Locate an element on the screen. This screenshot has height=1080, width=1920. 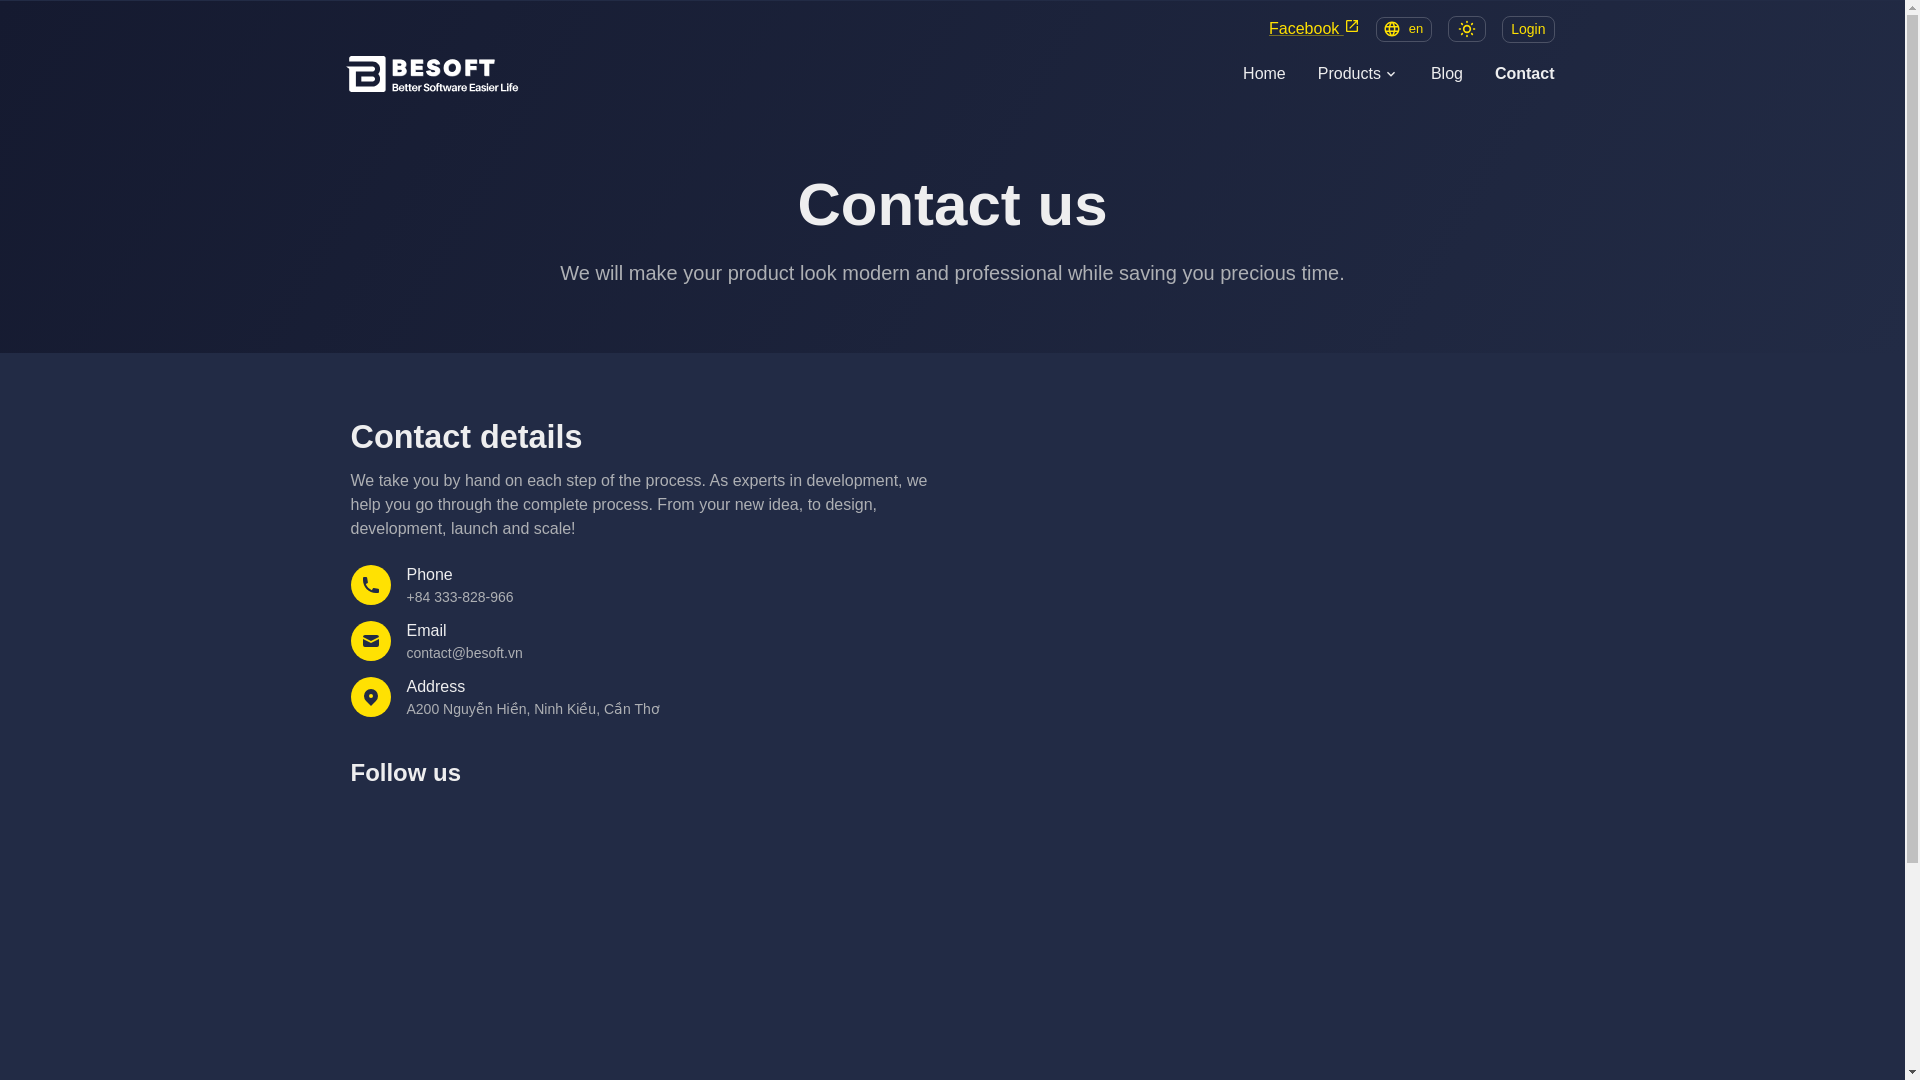
Home is located at coordinates (1264, 74).